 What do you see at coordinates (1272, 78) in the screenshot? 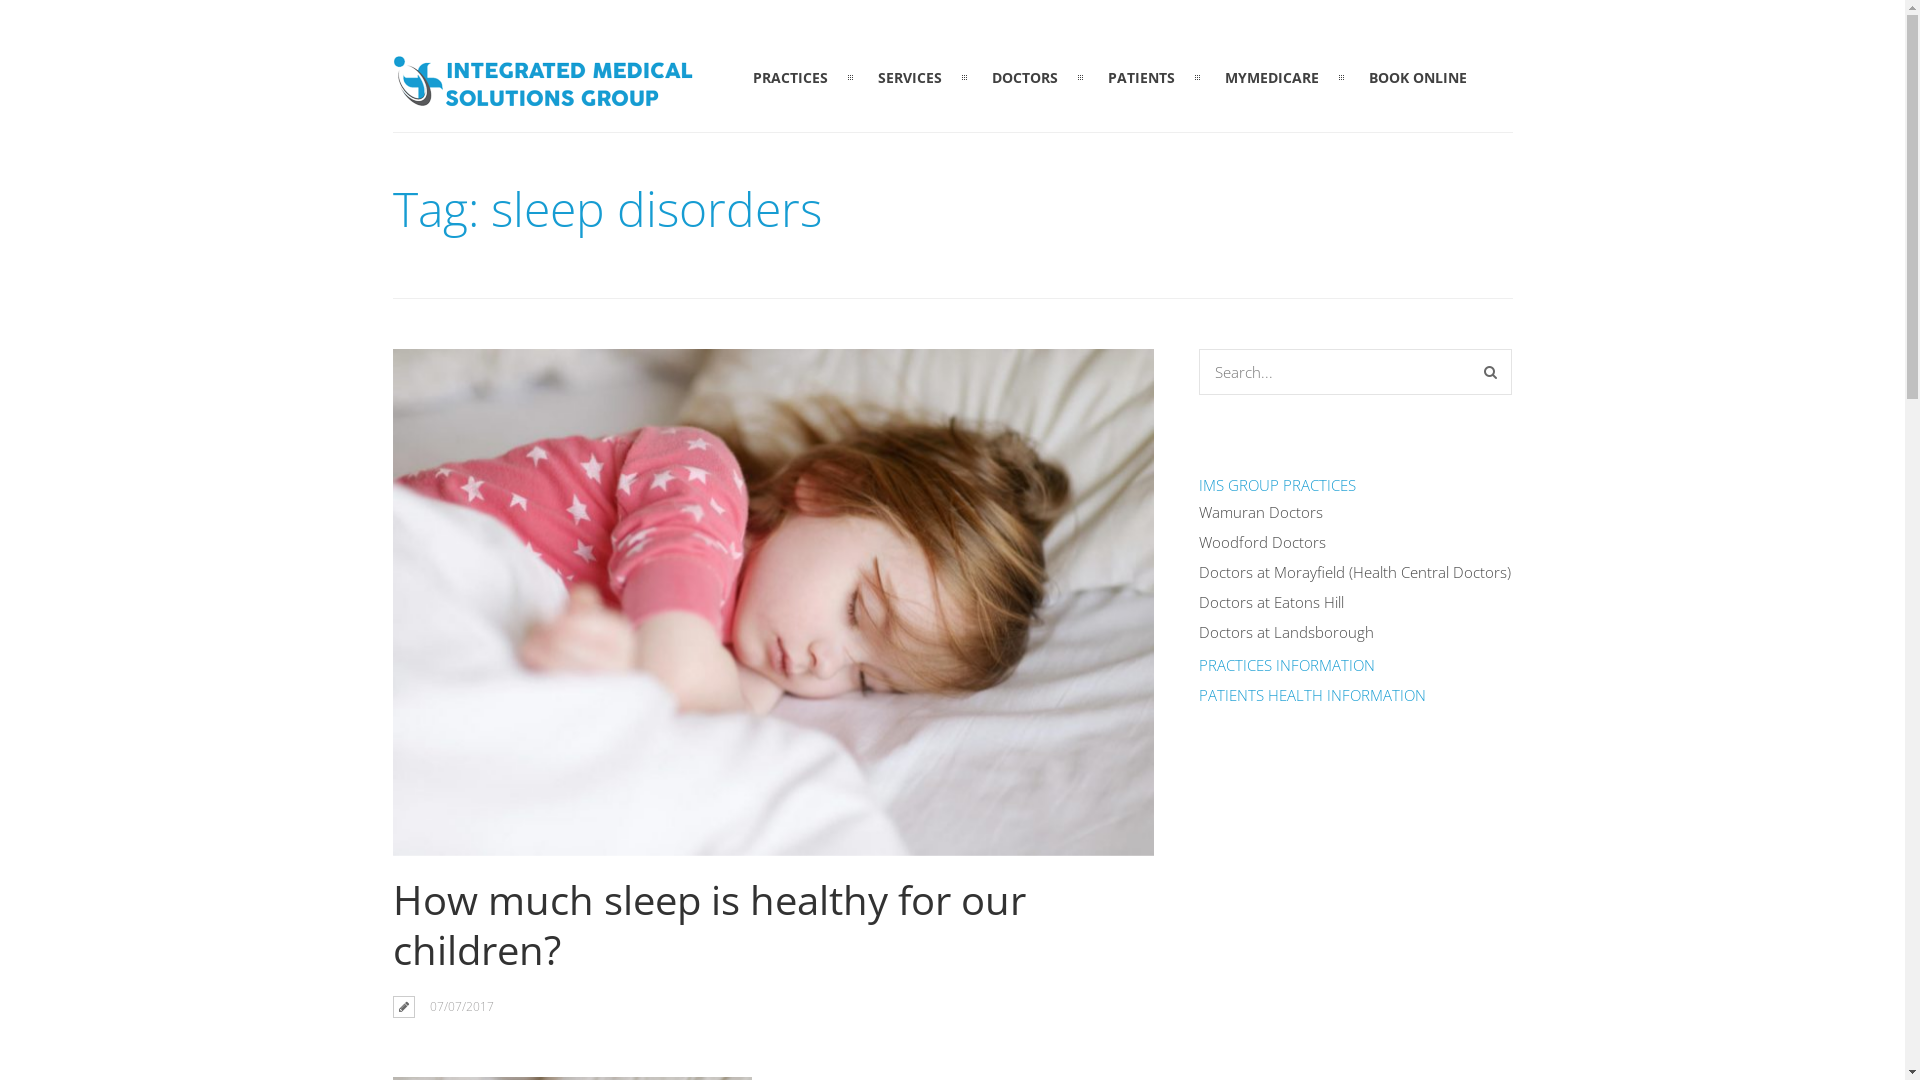
I see `MYMEDICARE` at bounding box center [1272, 78].